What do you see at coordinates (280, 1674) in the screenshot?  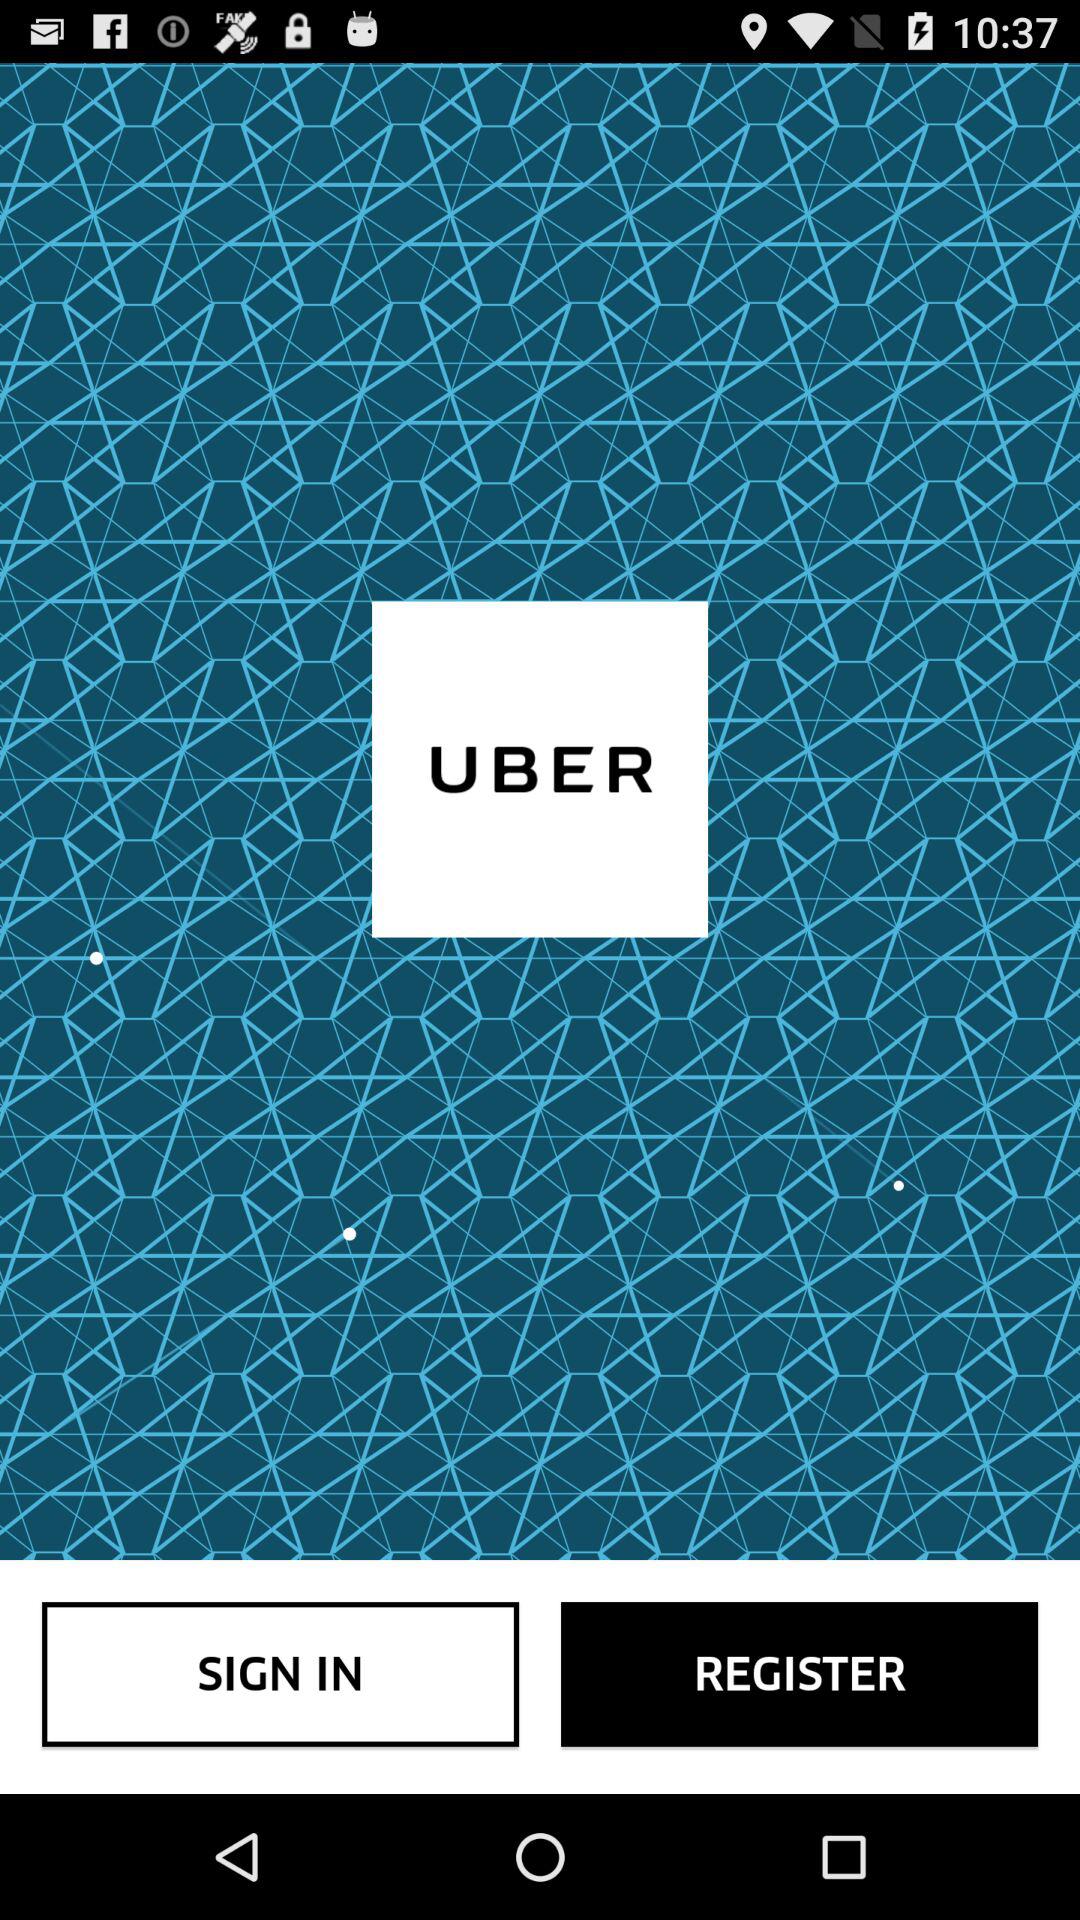 I see `press the item next to the register` at bounding box center [280, 1674].